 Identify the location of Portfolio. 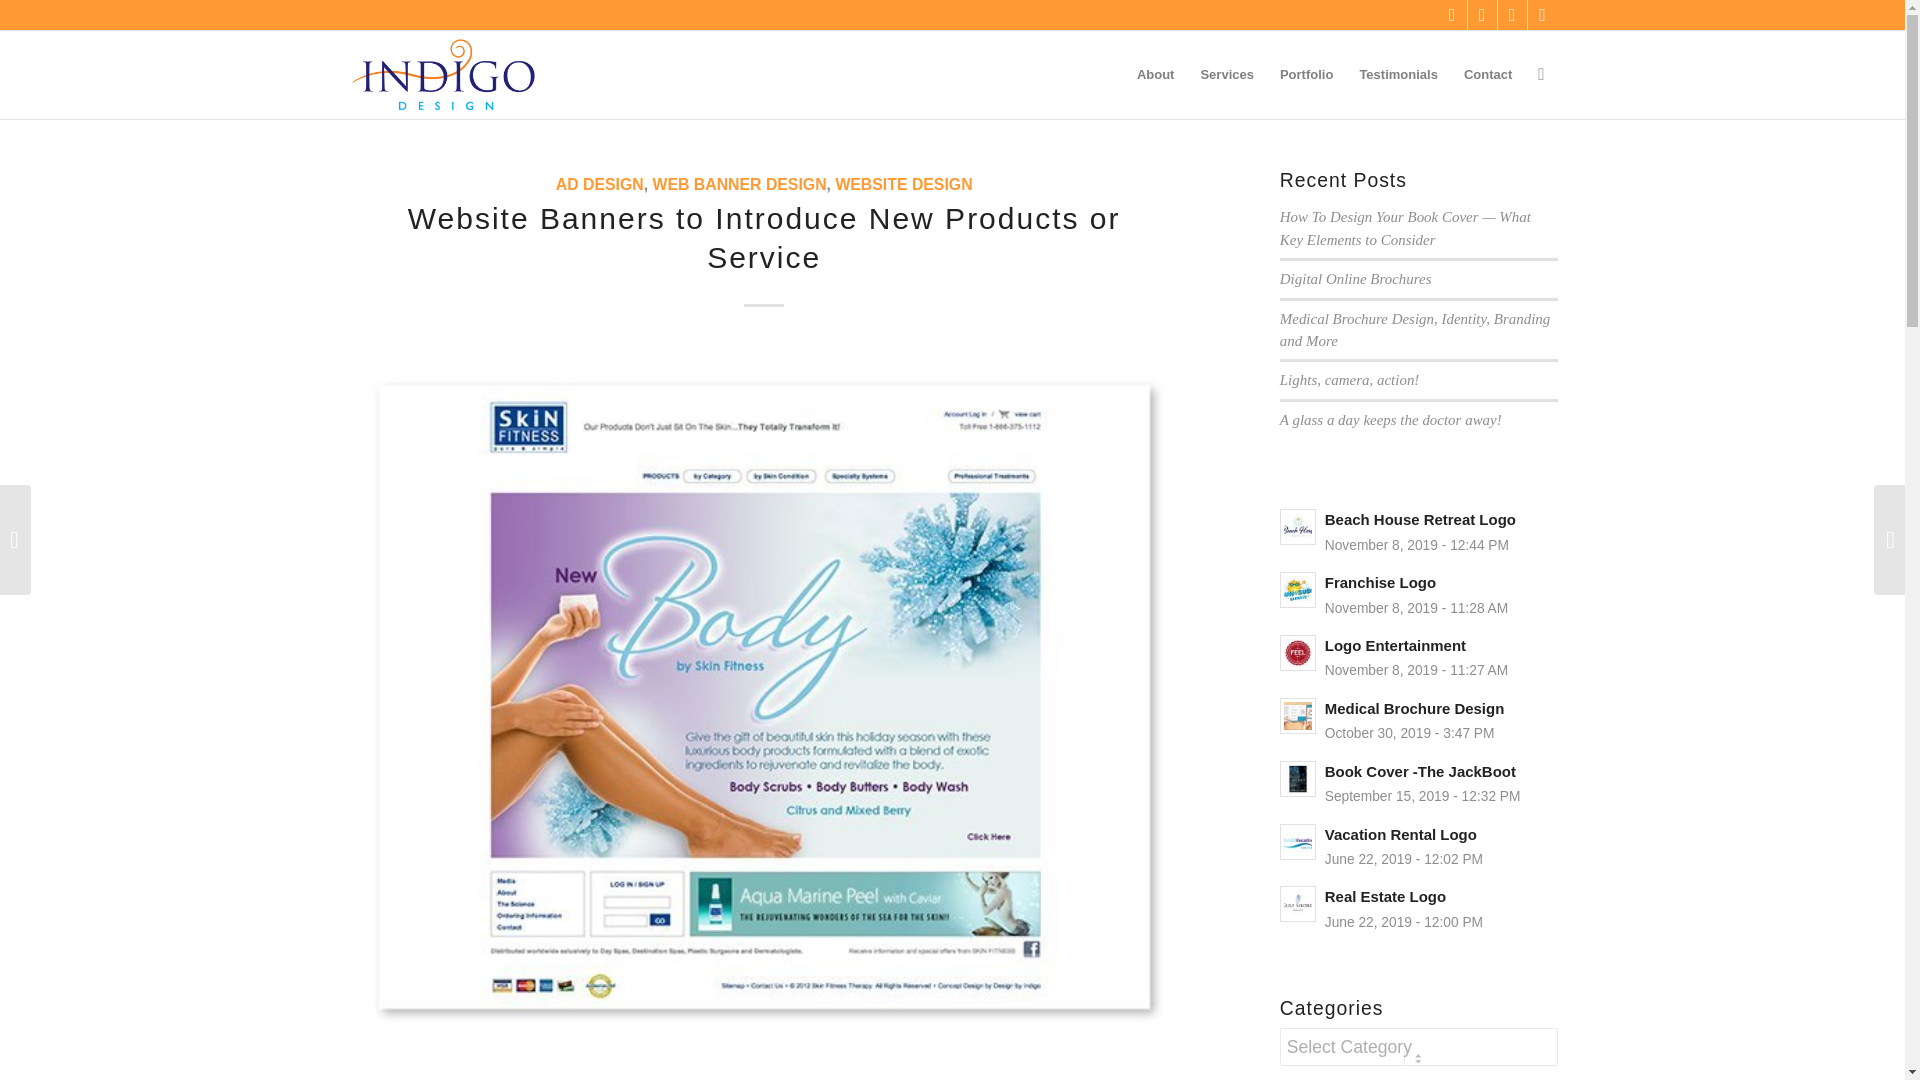
(1306, 74).